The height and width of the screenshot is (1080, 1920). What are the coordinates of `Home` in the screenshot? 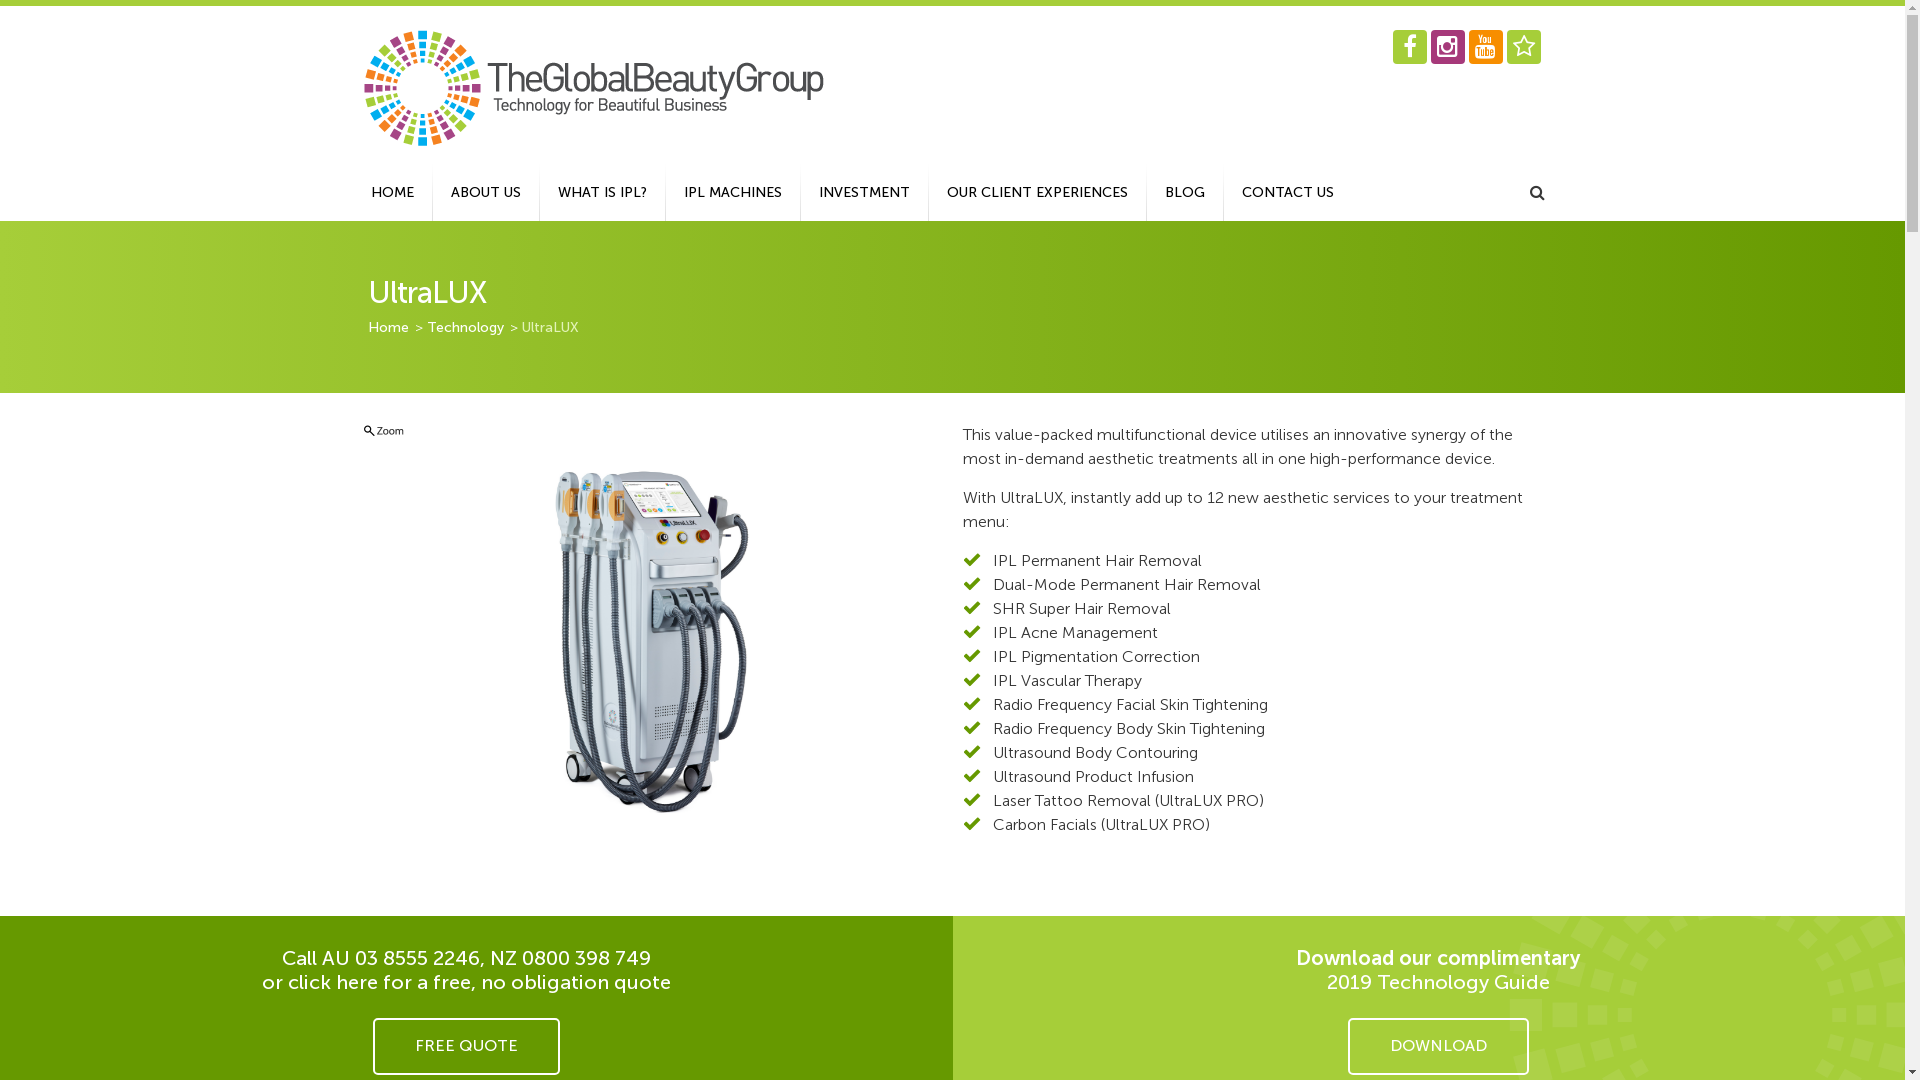 It's located at (390, 328).